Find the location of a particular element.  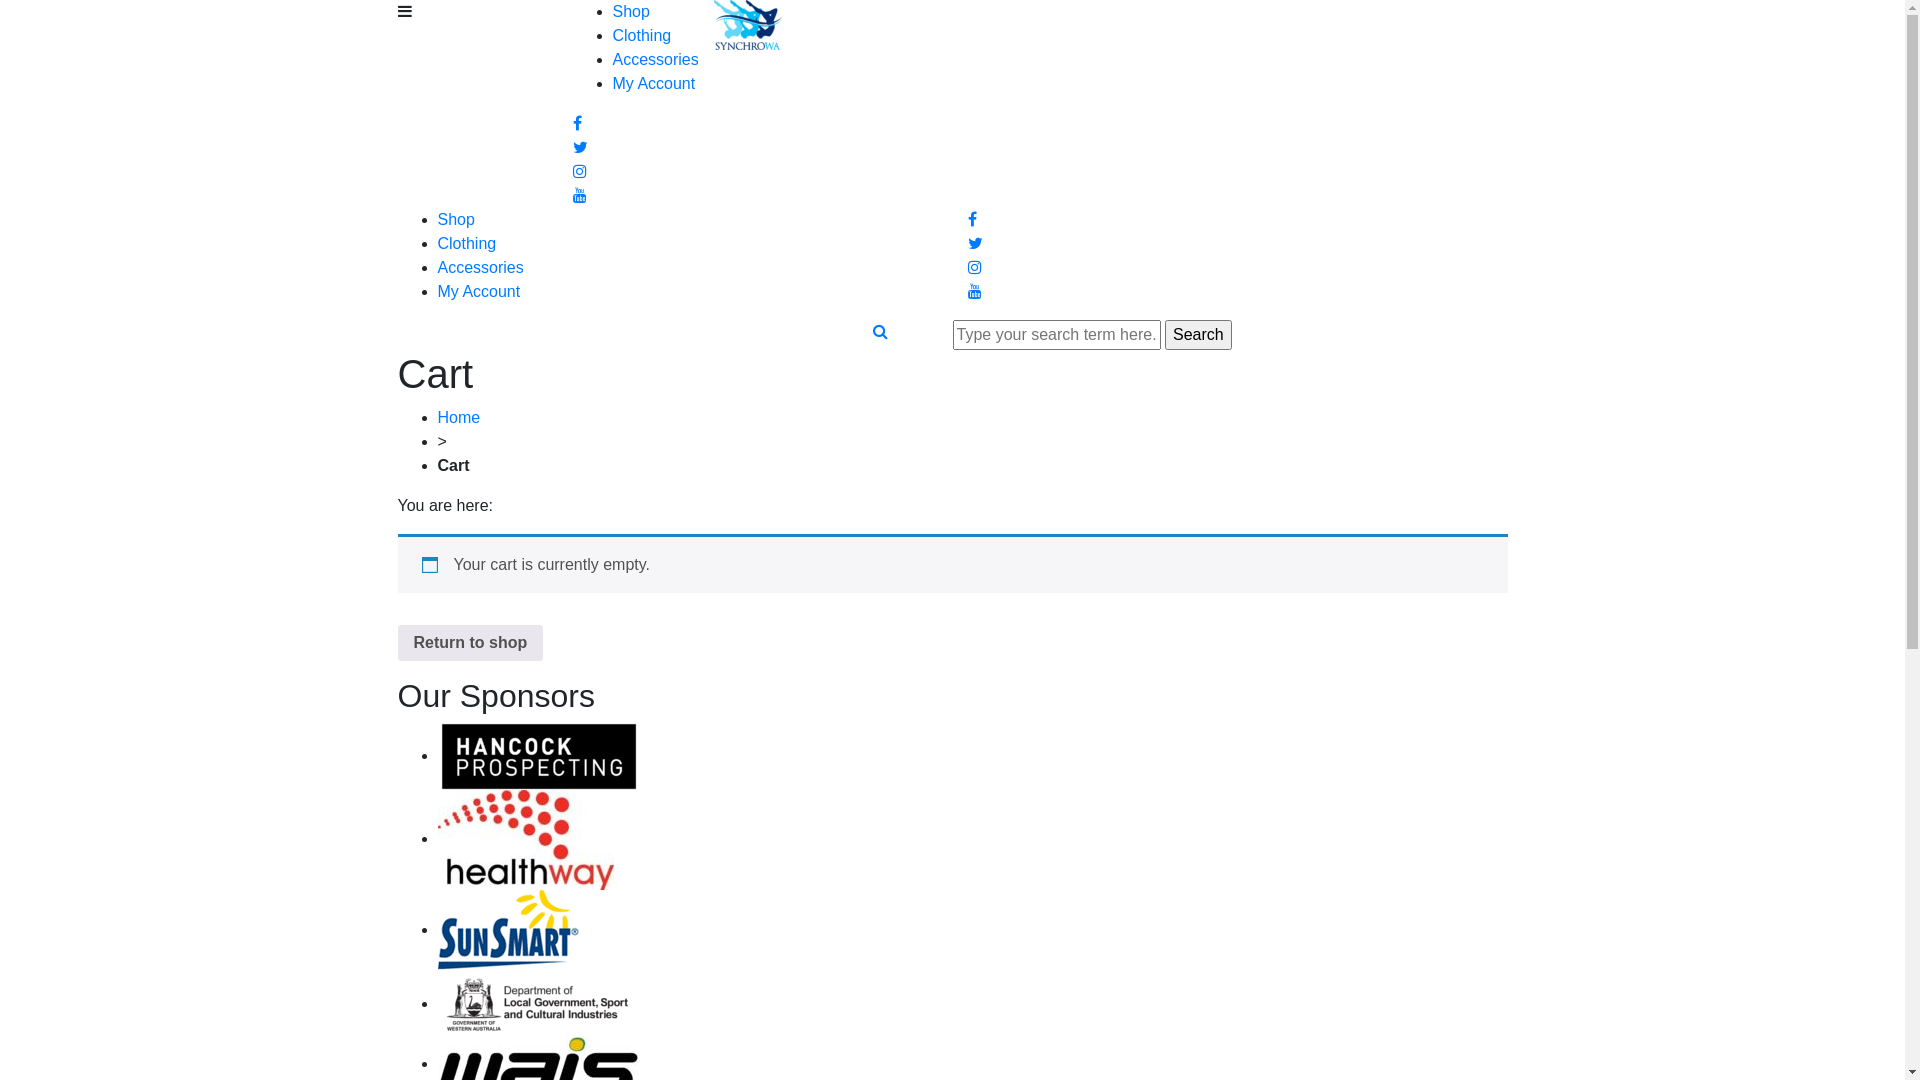

My Account is located at coordinates (480, 292).